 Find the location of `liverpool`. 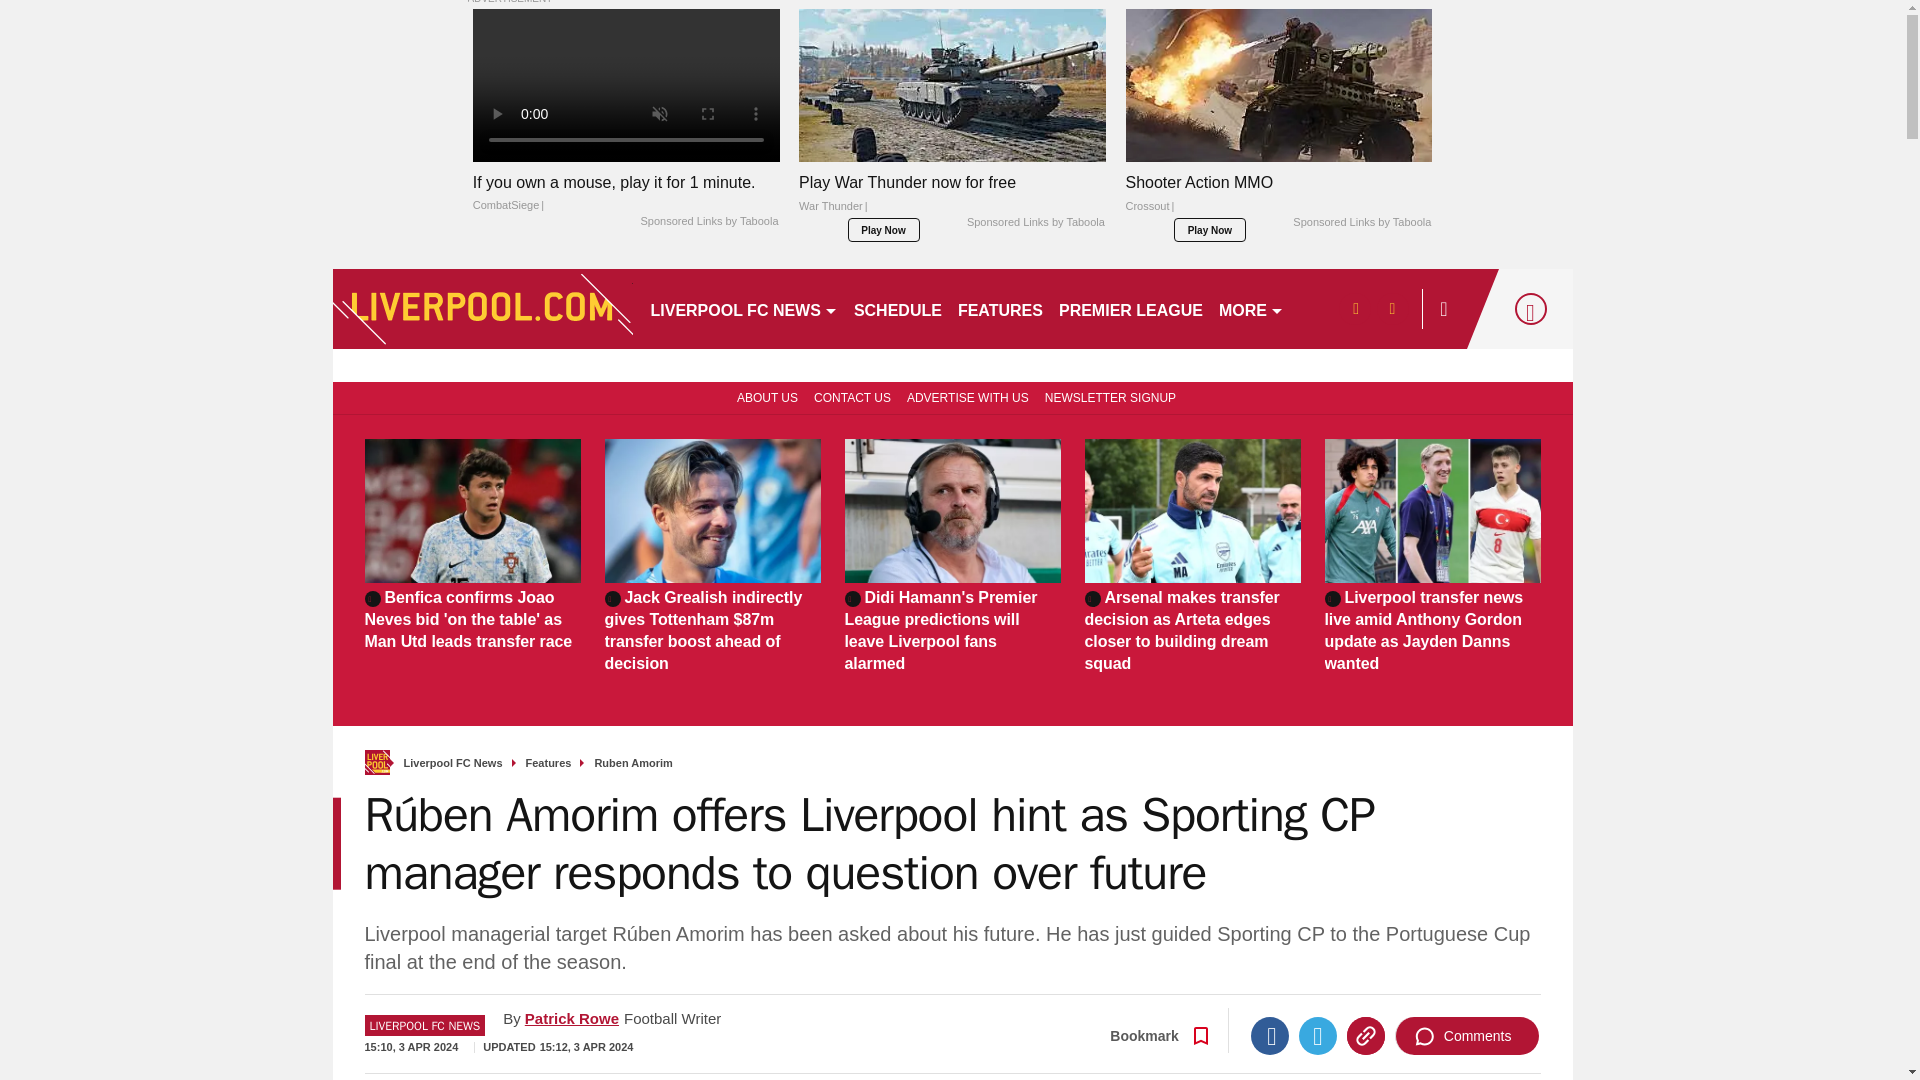

liverpool is located at coordinates (482, 308).